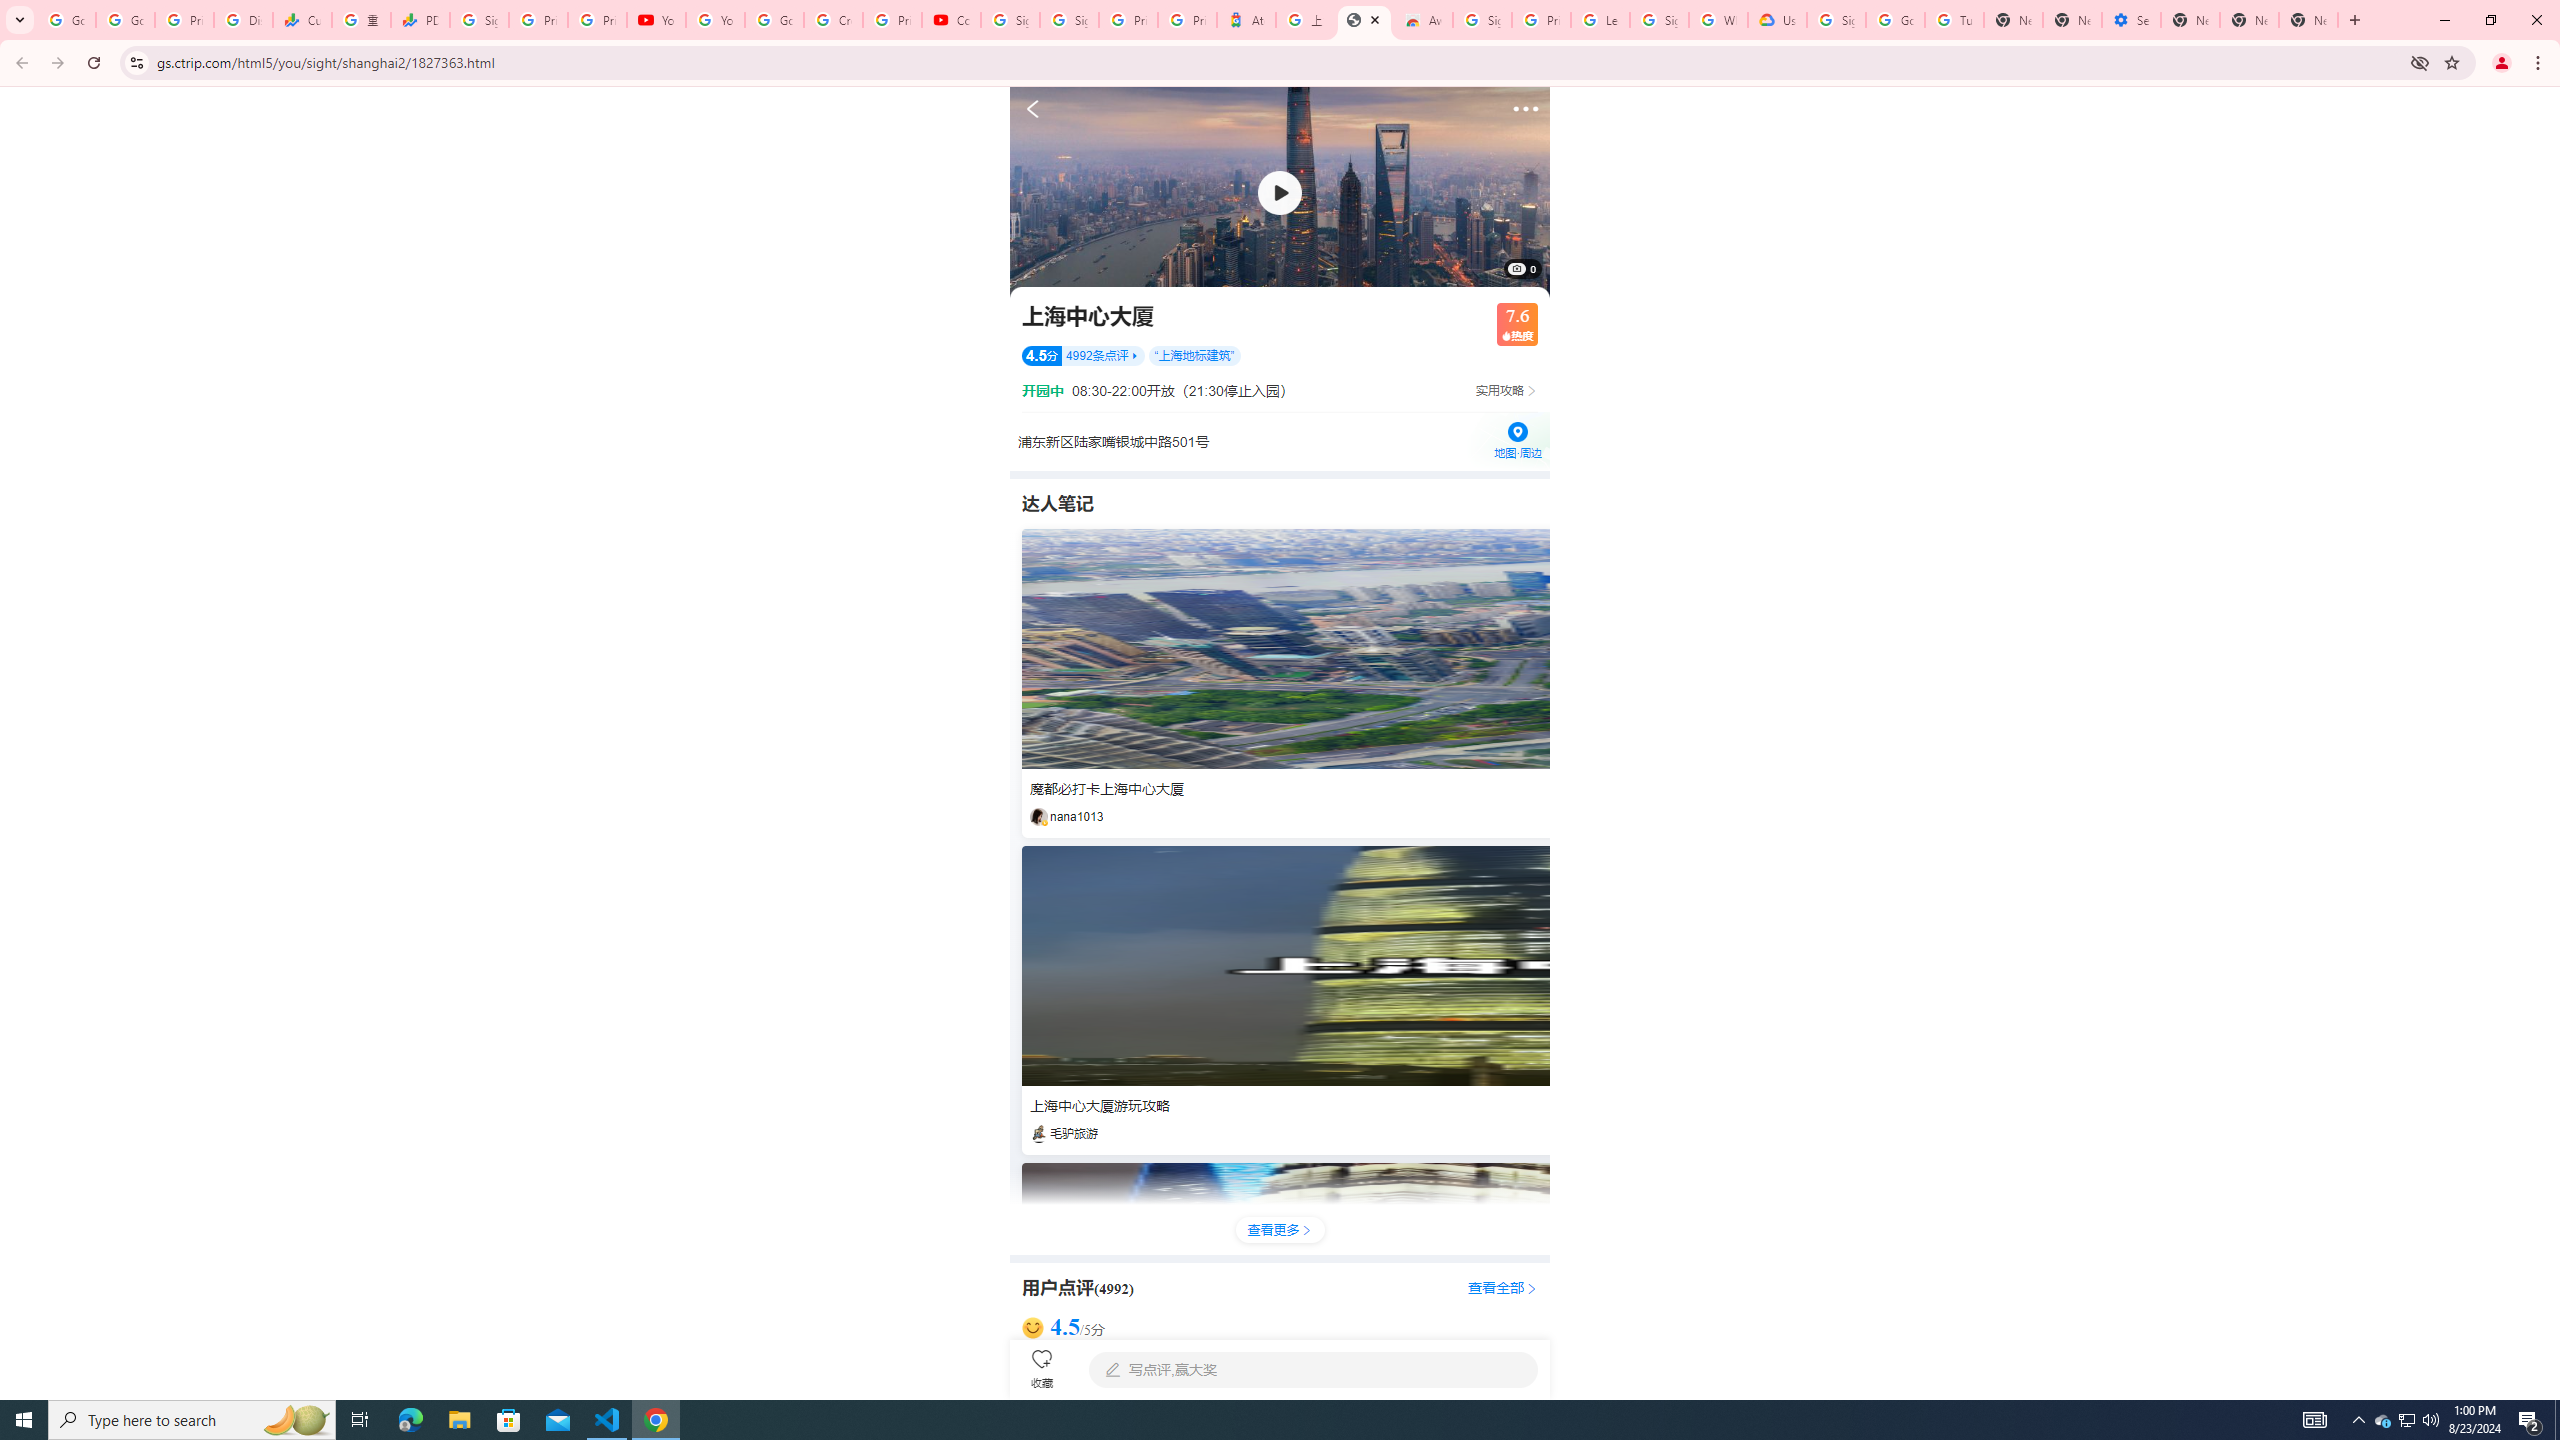 The width and height of the screenshot is (2560, 1440). I want to click on Create your Google Account, so click(834, 20).